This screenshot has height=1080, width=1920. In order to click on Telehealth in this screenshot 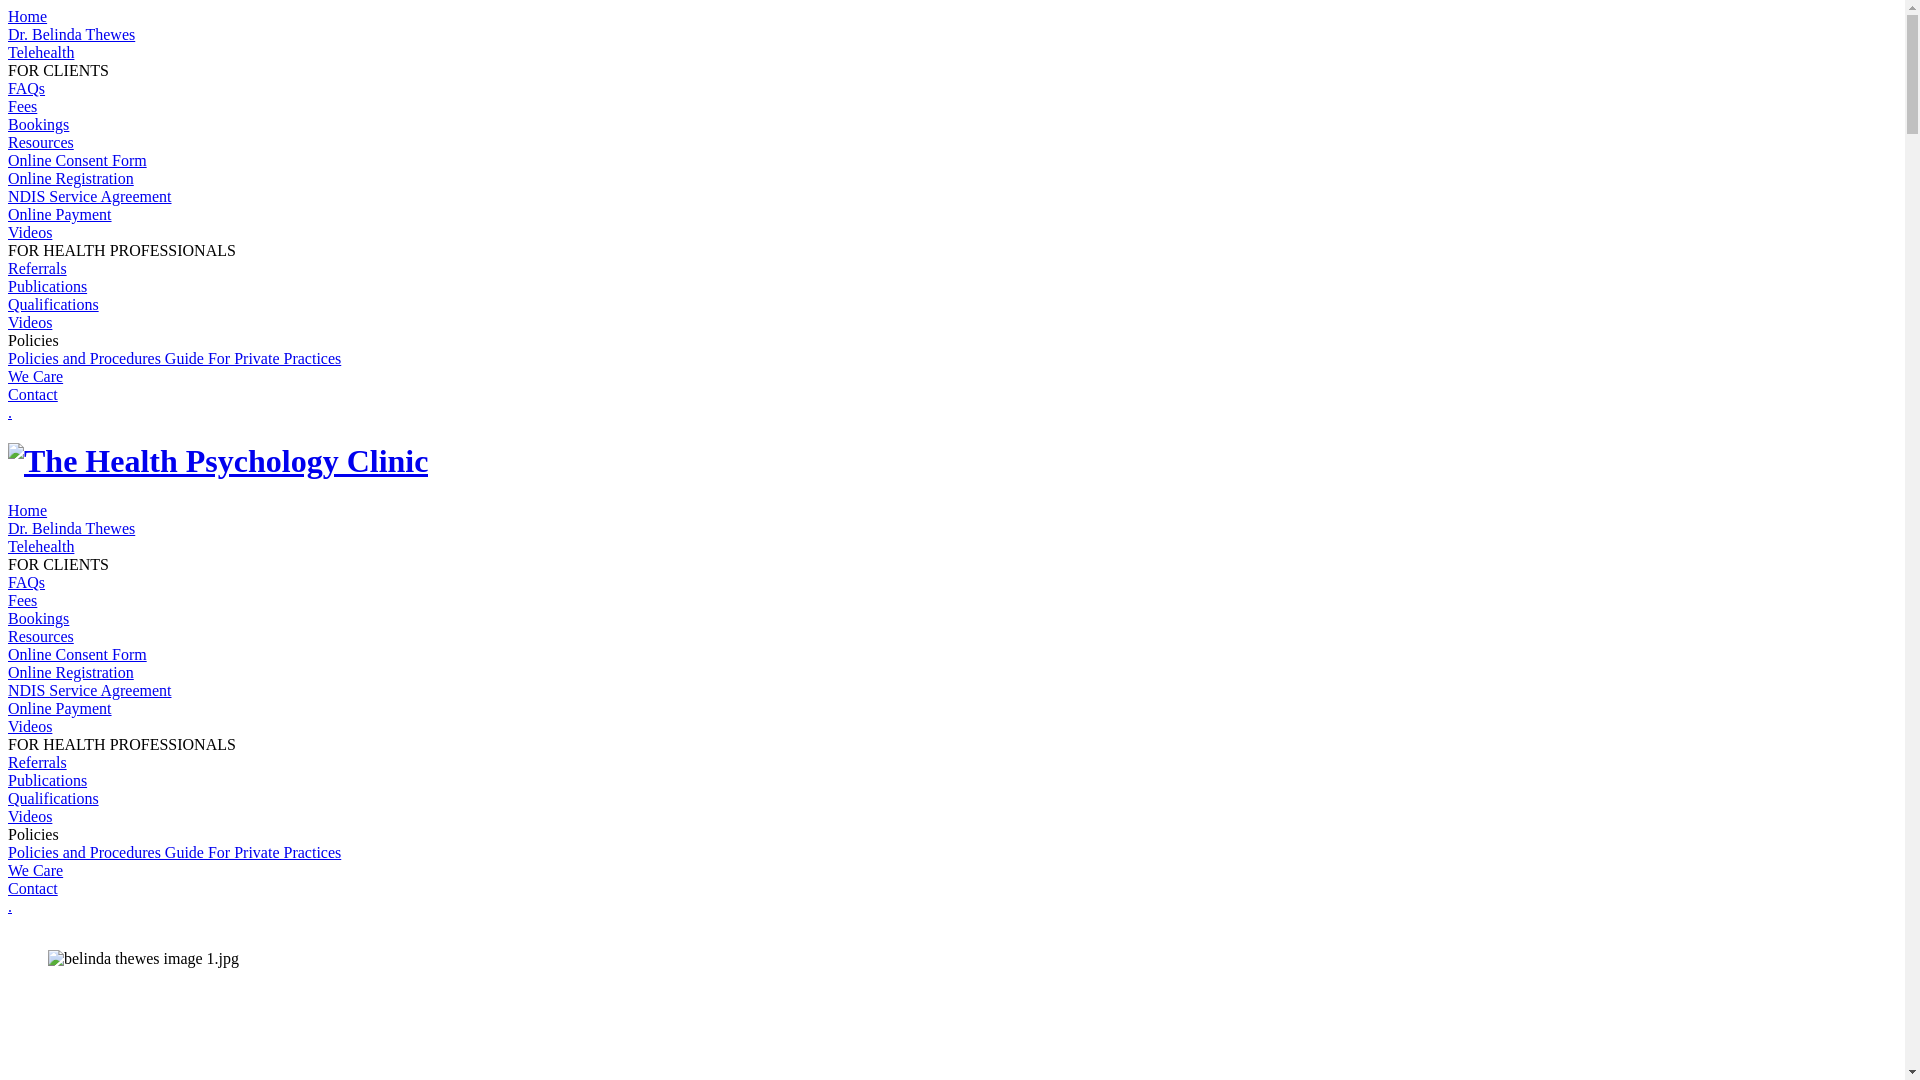, I will do `click(41, 52)`.